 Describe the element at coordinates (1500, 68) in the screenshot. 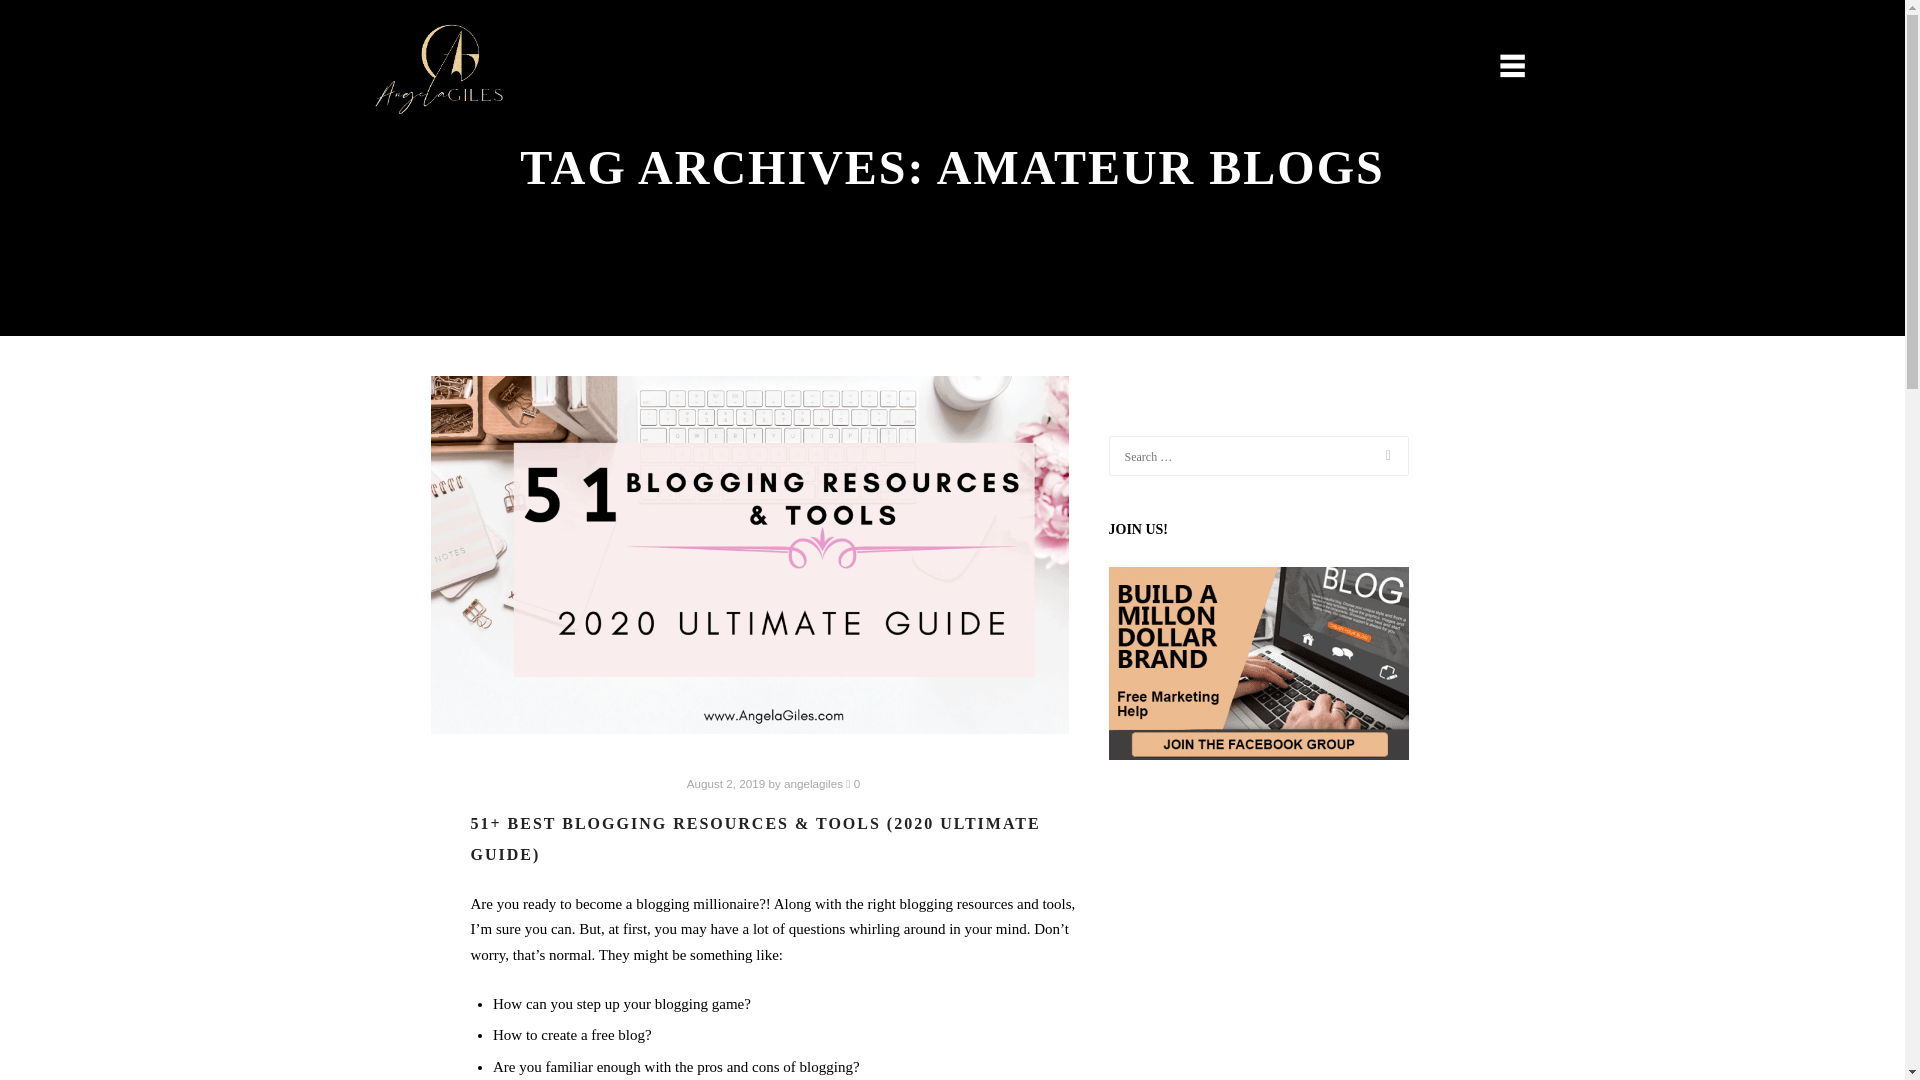

I see `More info` at that location.